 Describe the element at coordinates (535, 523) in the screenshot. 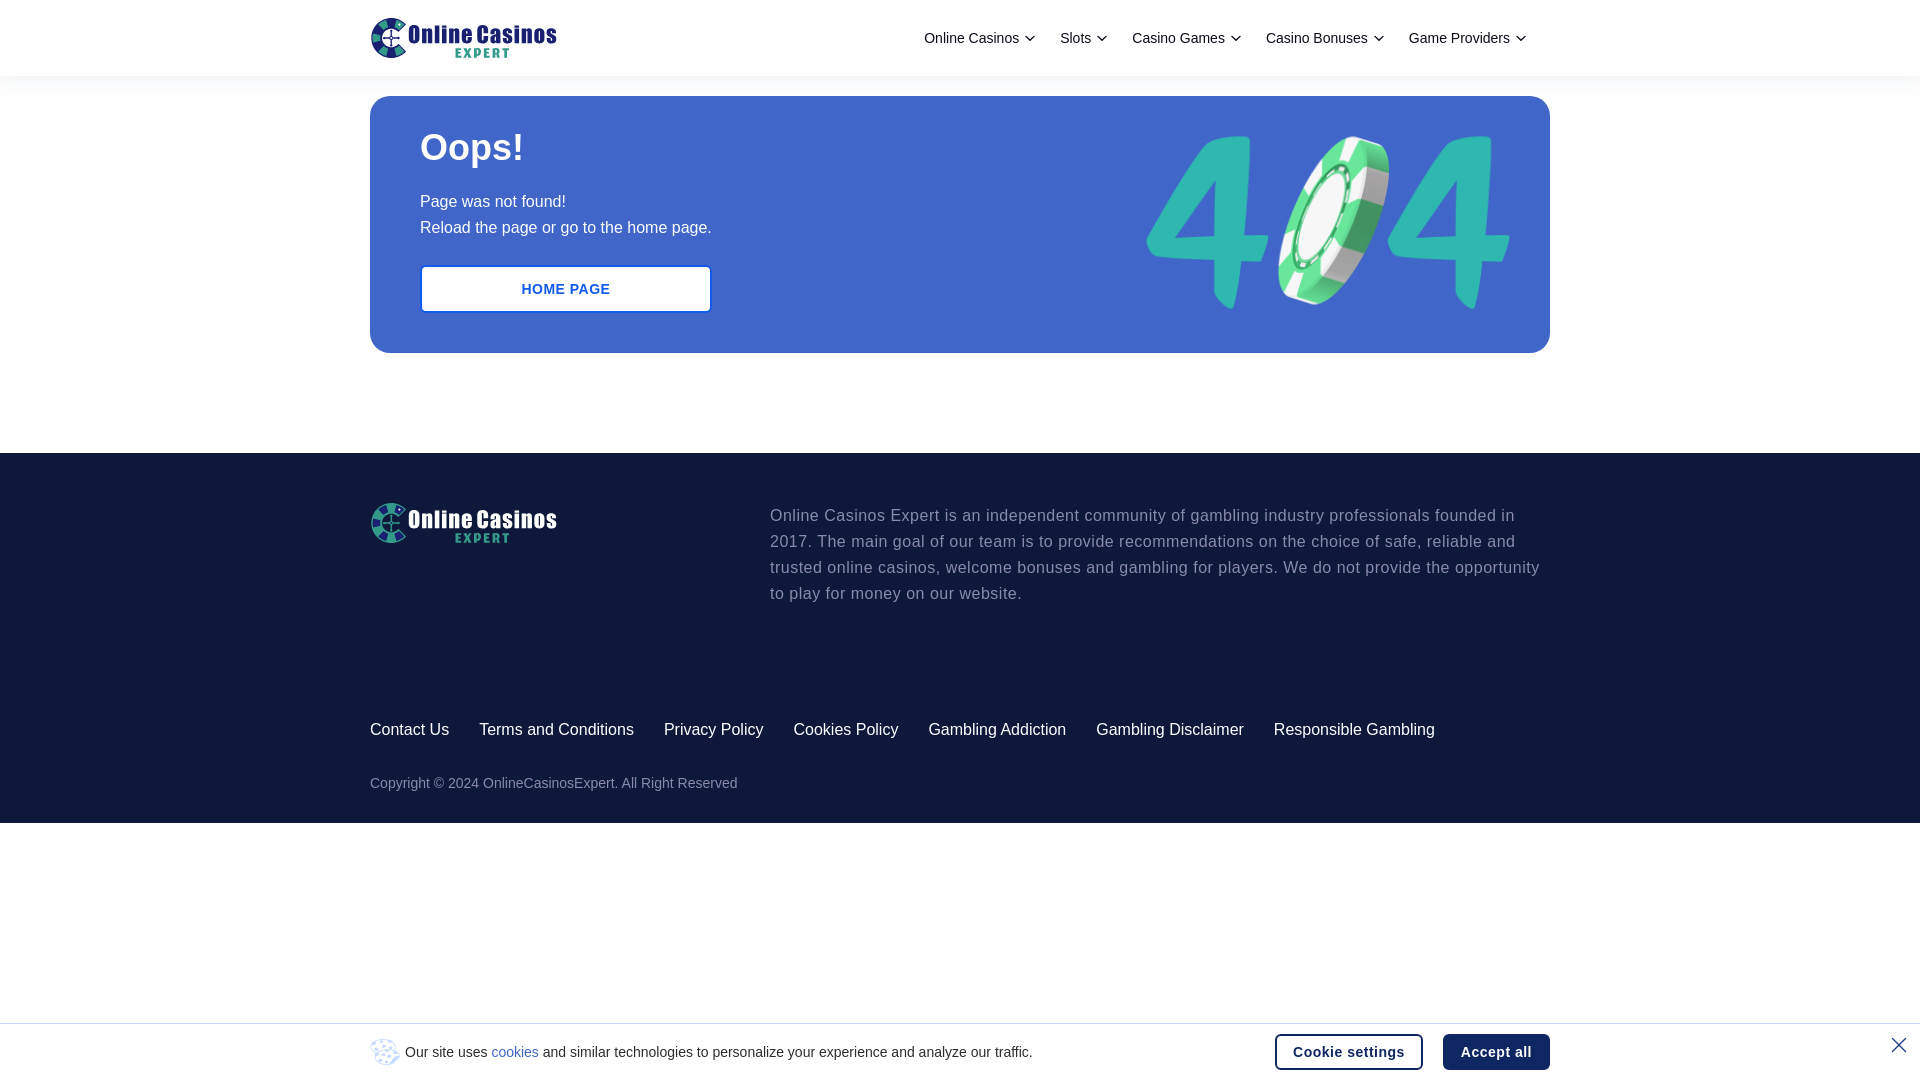

I see `OnlineCasinosExpert` at that location.